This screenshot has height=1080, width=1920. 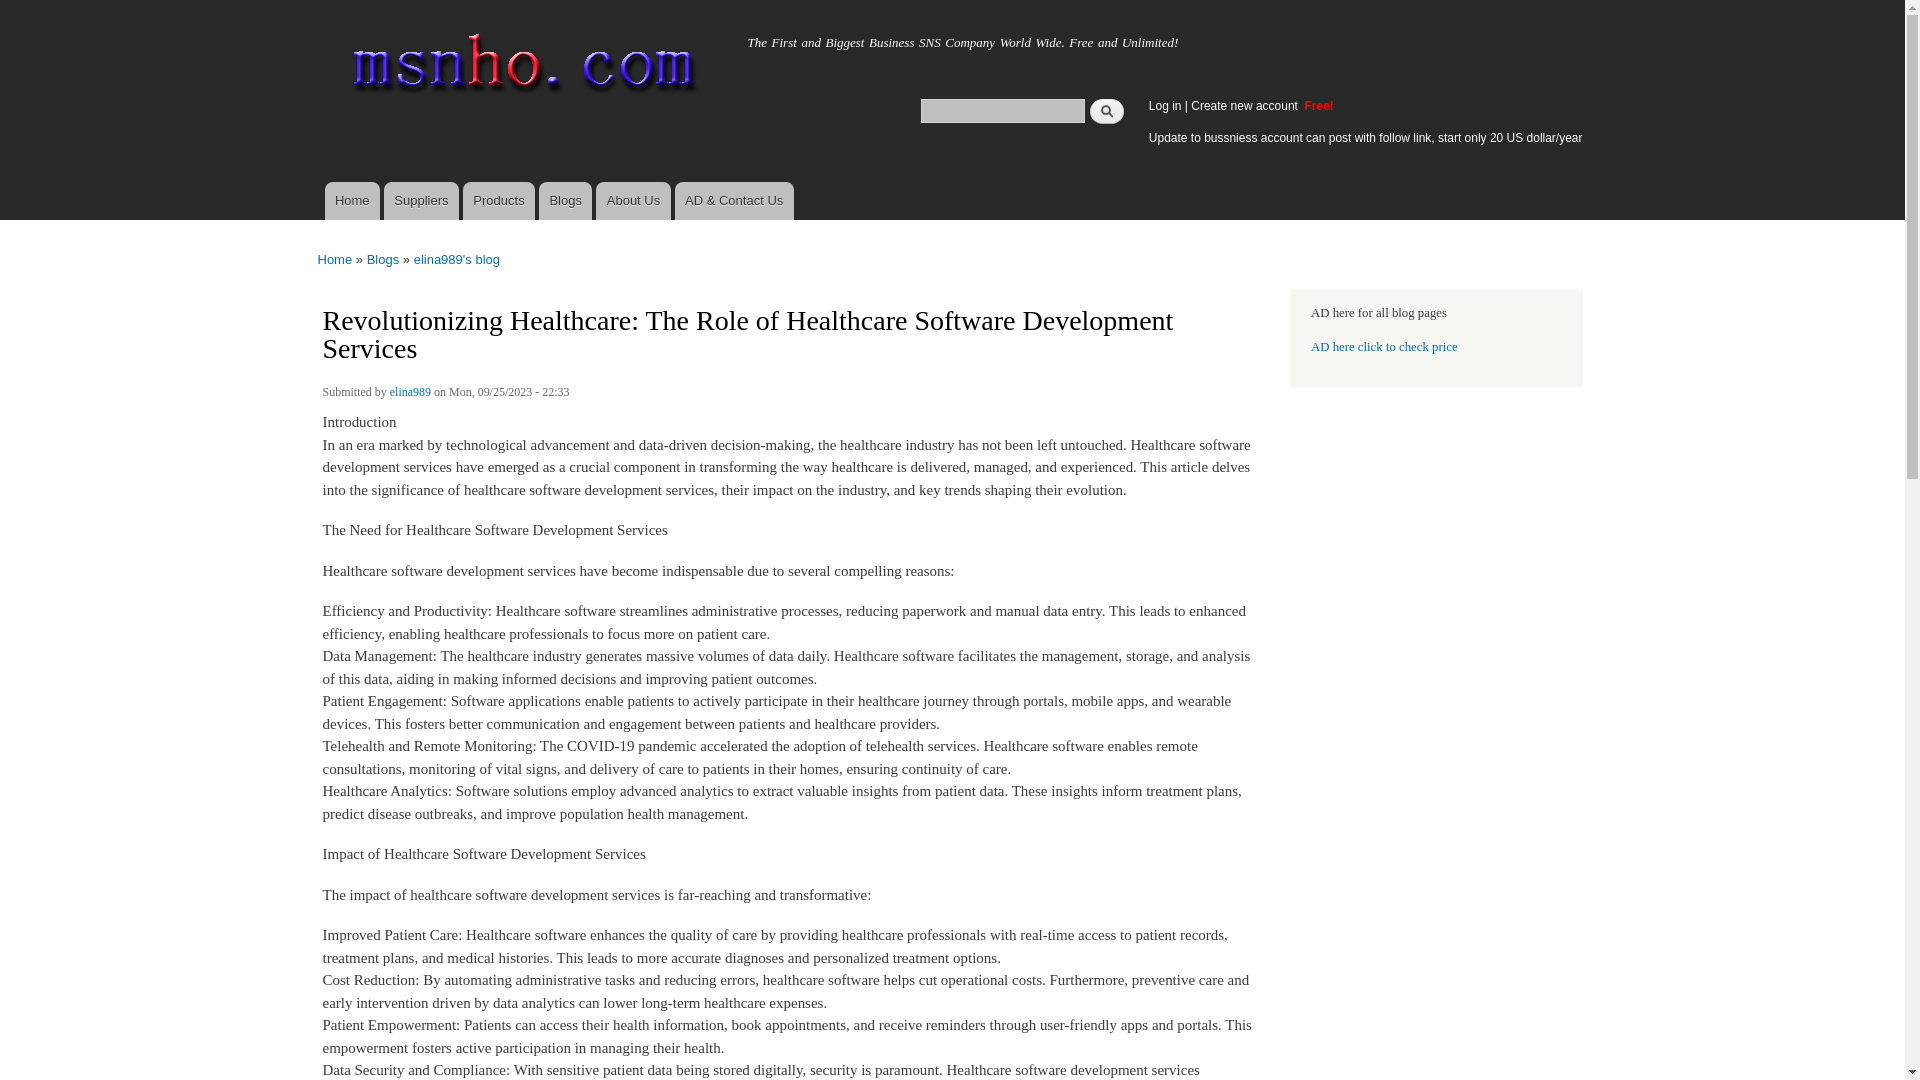 What do you see at coordinates (1384, 347) in the screenshot?
I see `AD here click to check price` at bounding box center [1384, 347].